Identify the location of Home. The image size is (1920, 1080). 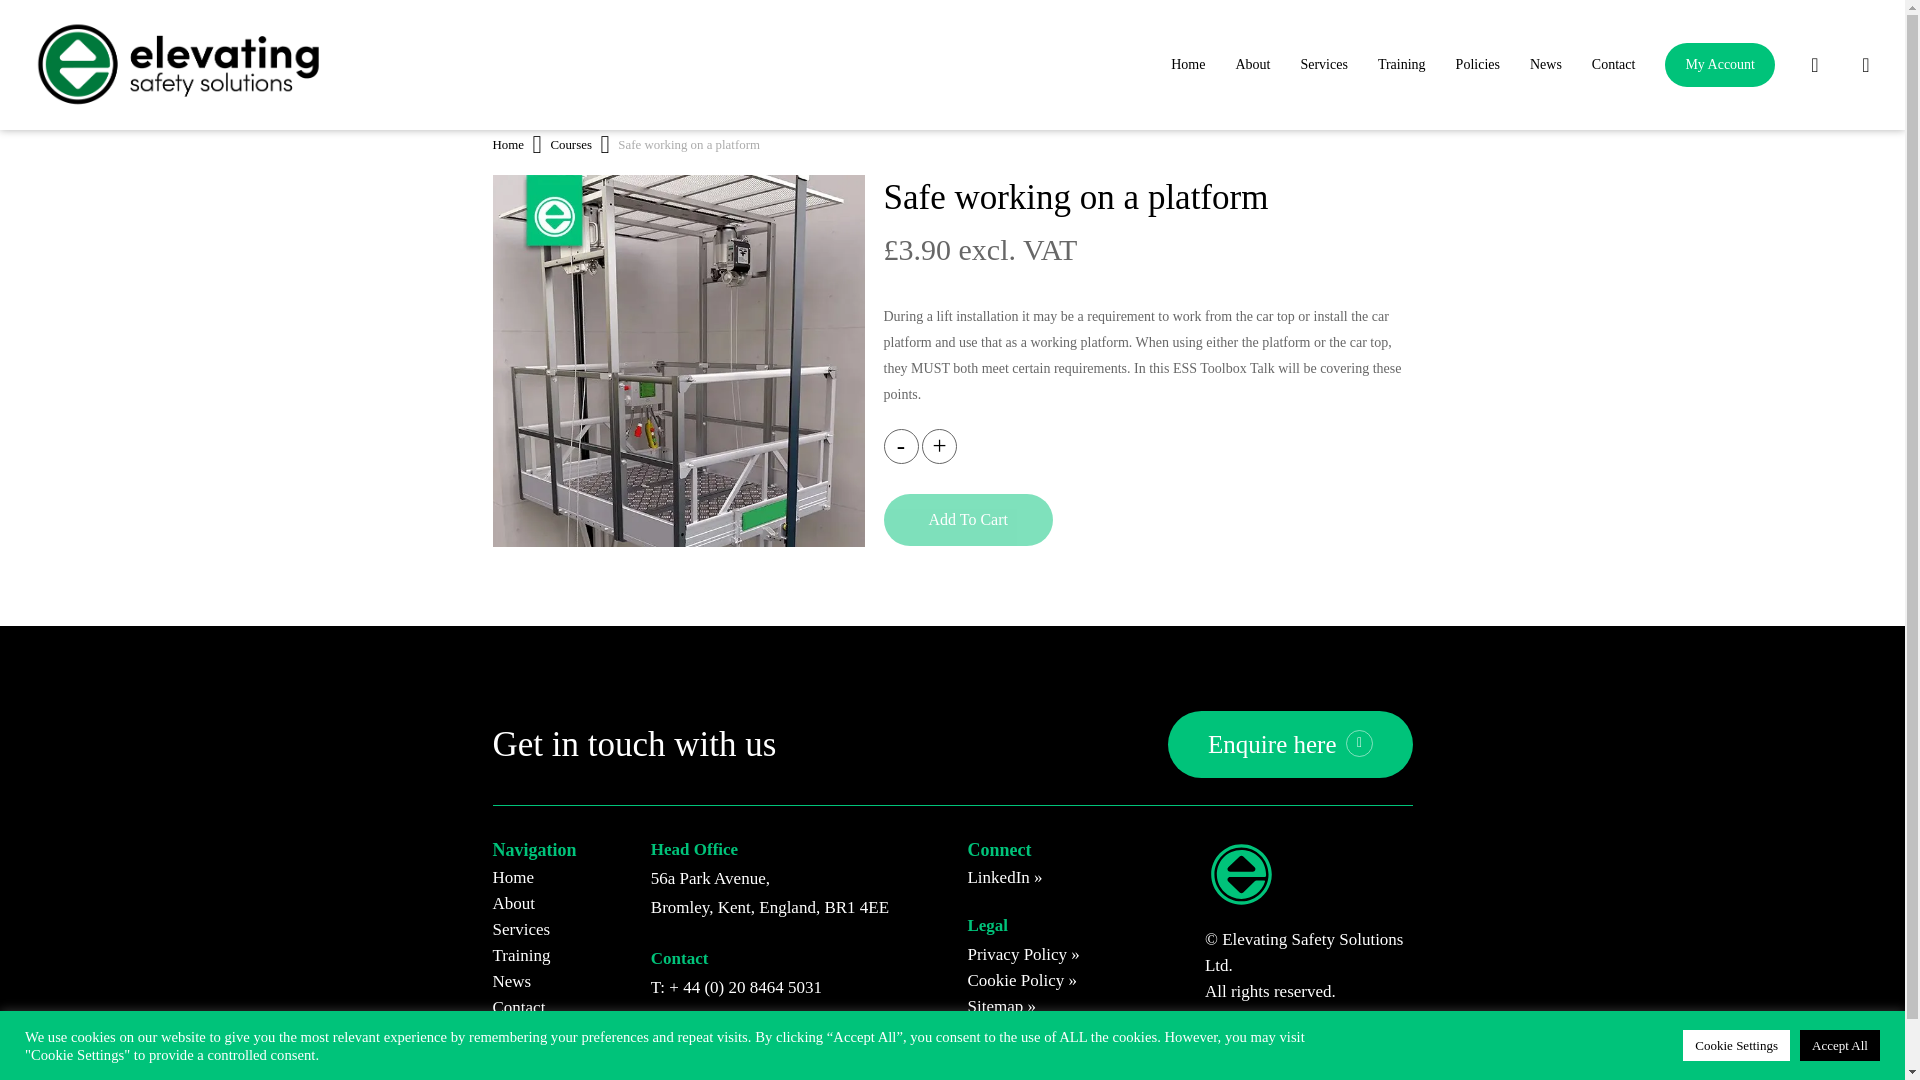
(1187, 64).